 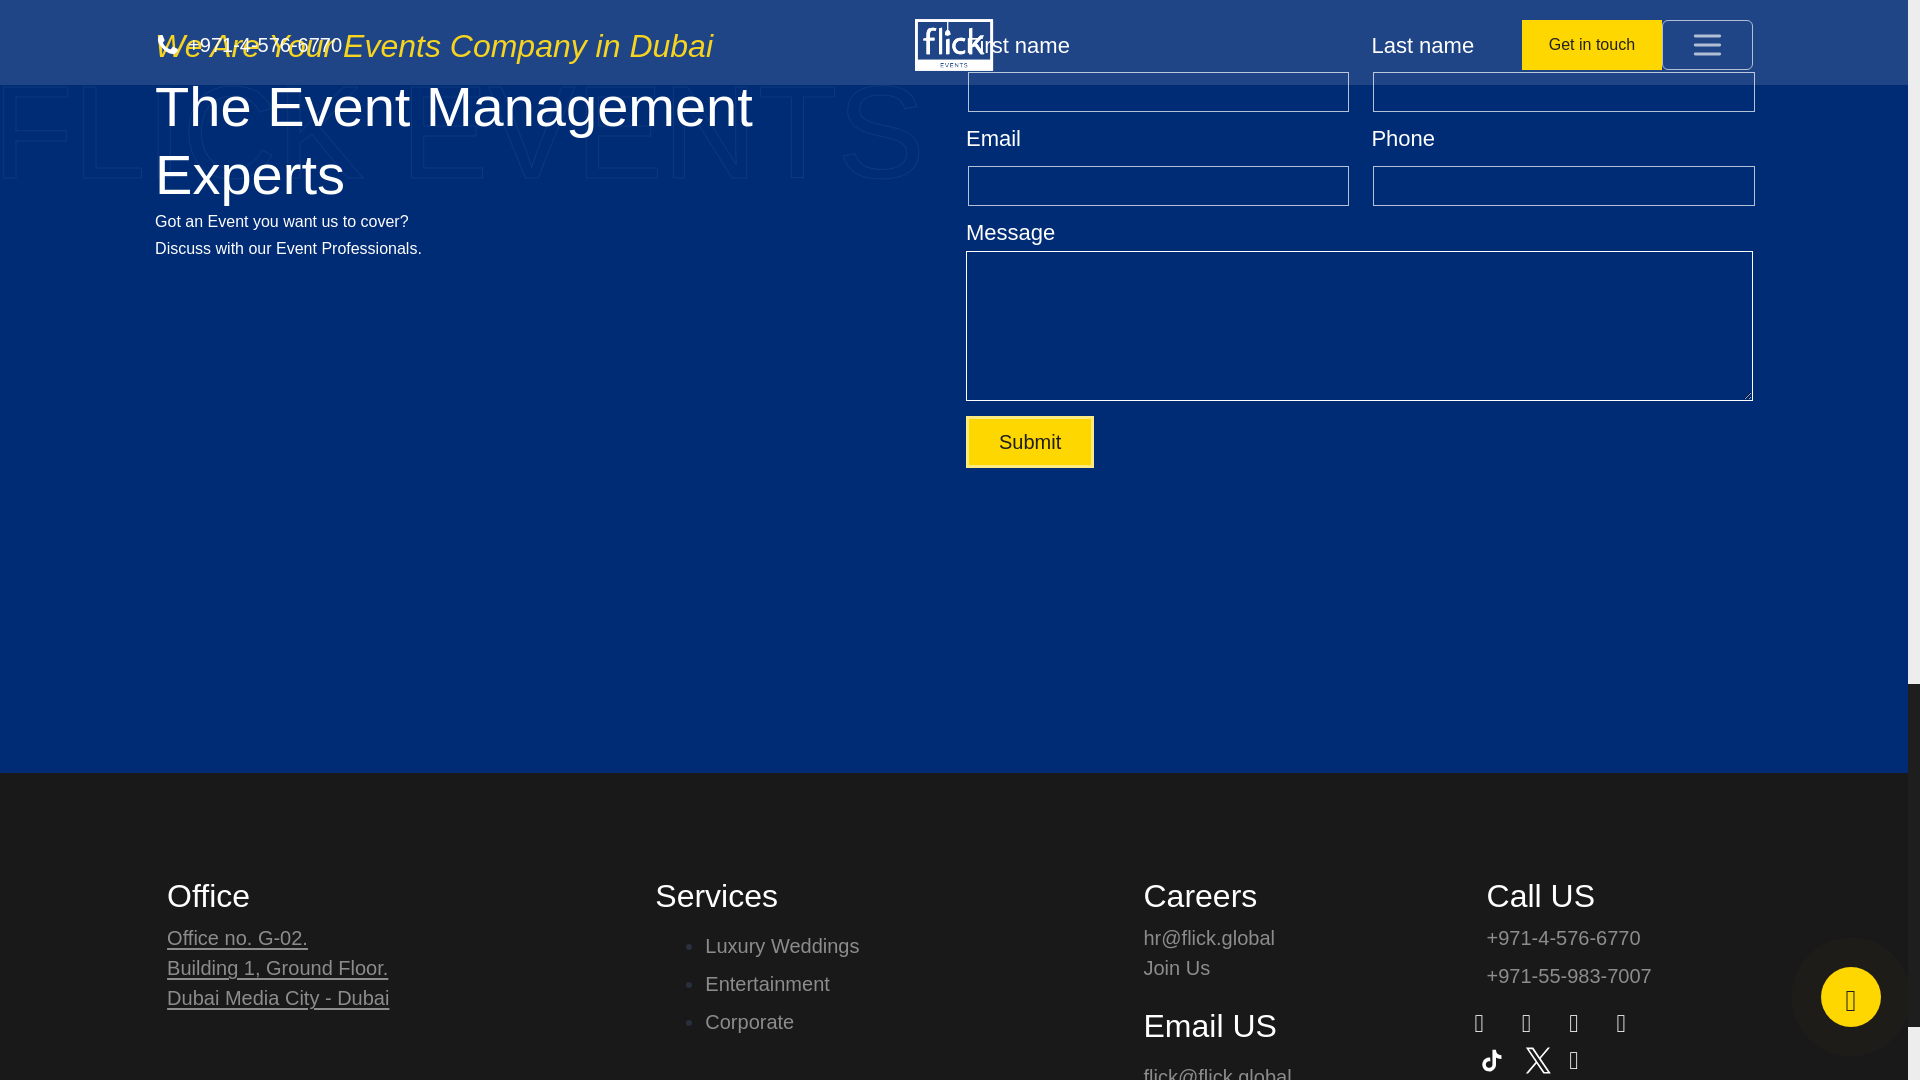 I want to click on Submit, so click(x=1030, y=441).